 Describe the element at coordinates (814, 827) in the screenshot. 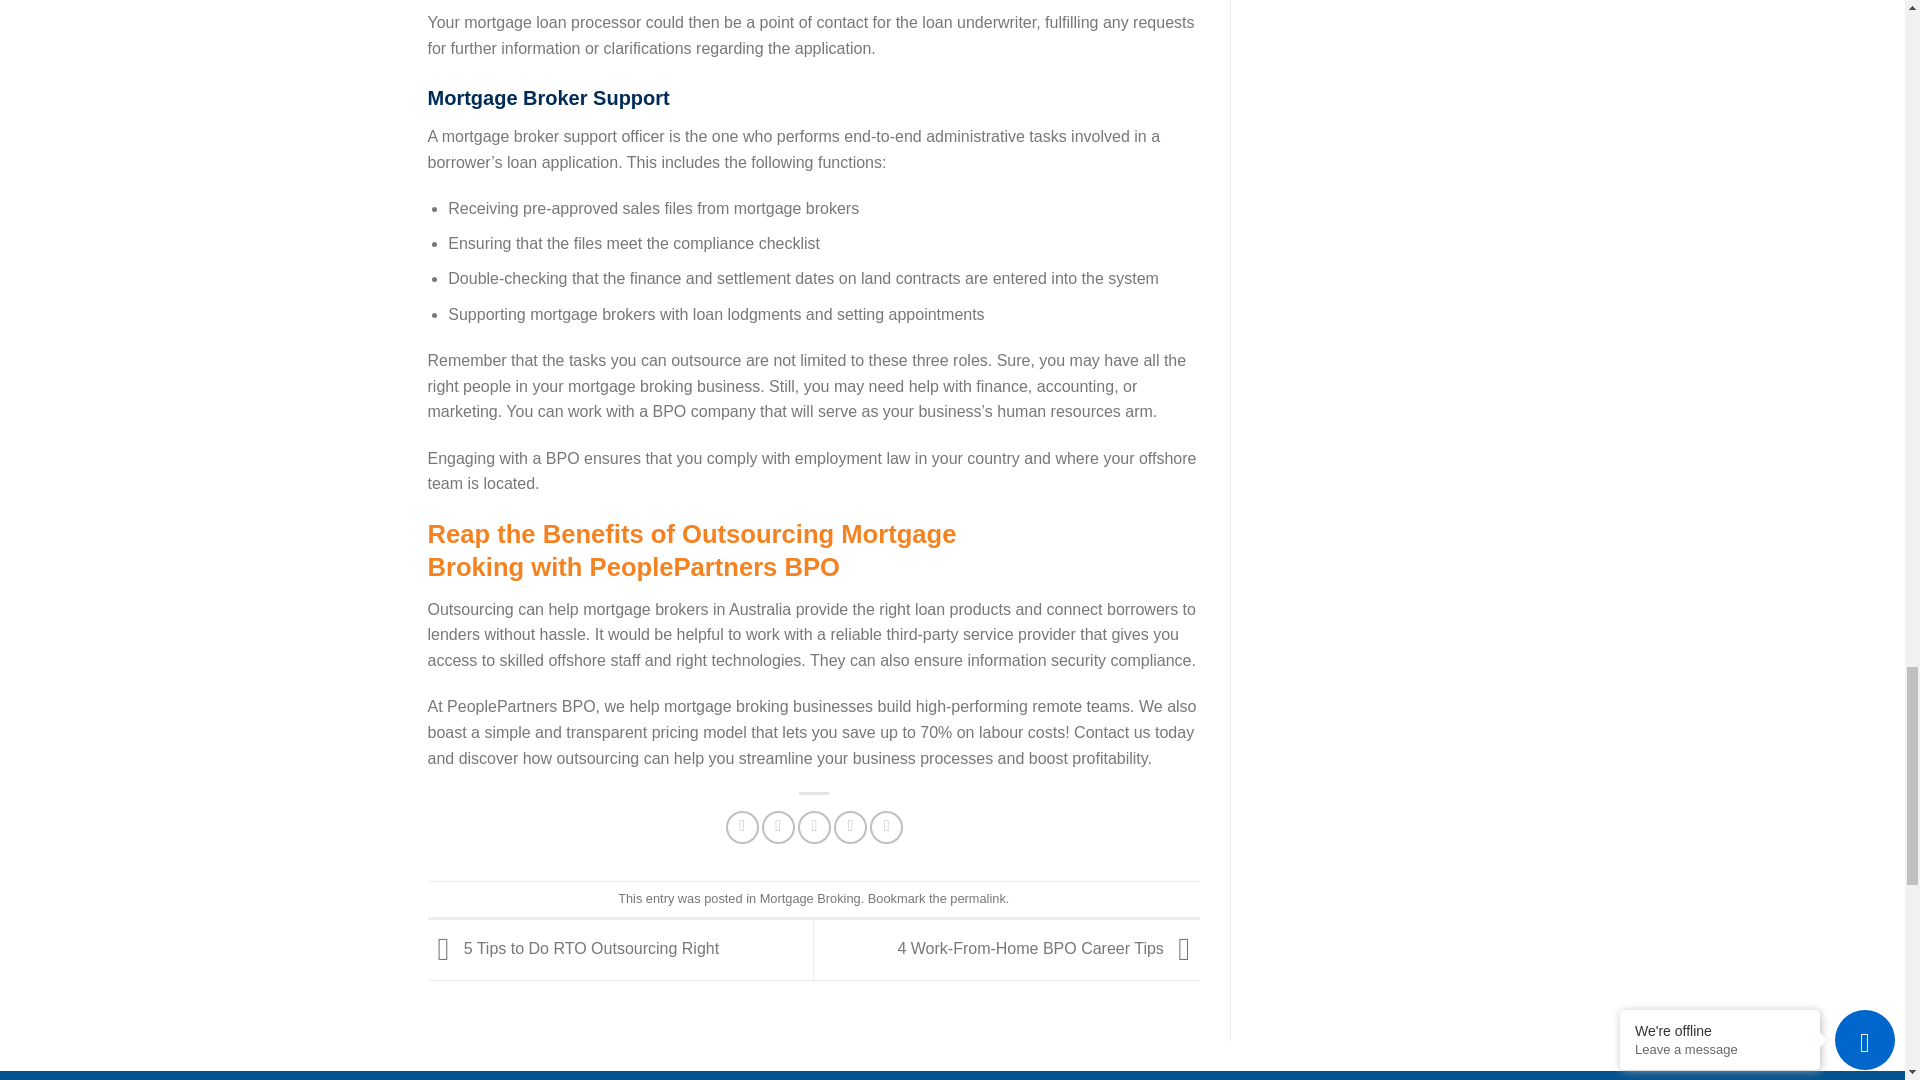

I see `Email to a Friend` at that location.